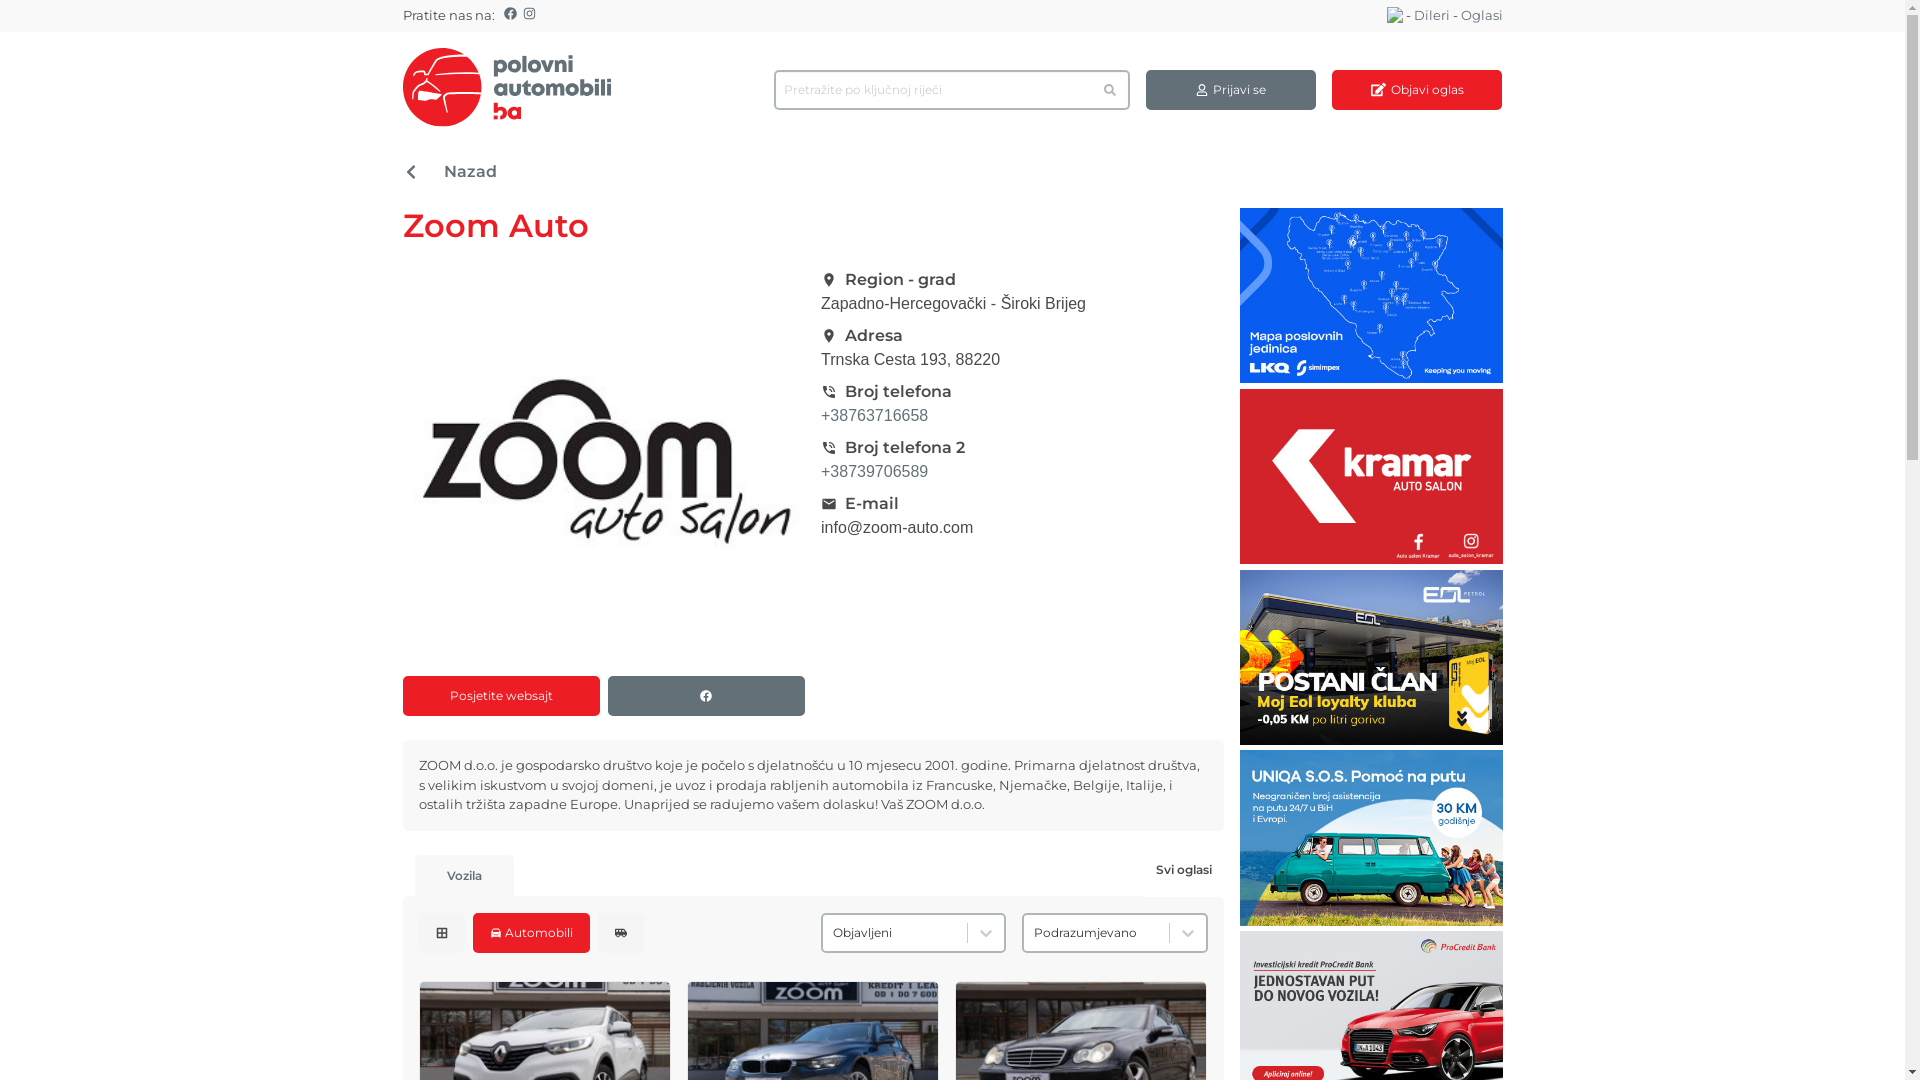  What do you see at coordinates (874, 472) in the screenshot?
I see `+38739706589` at bounding box center [874, 472].